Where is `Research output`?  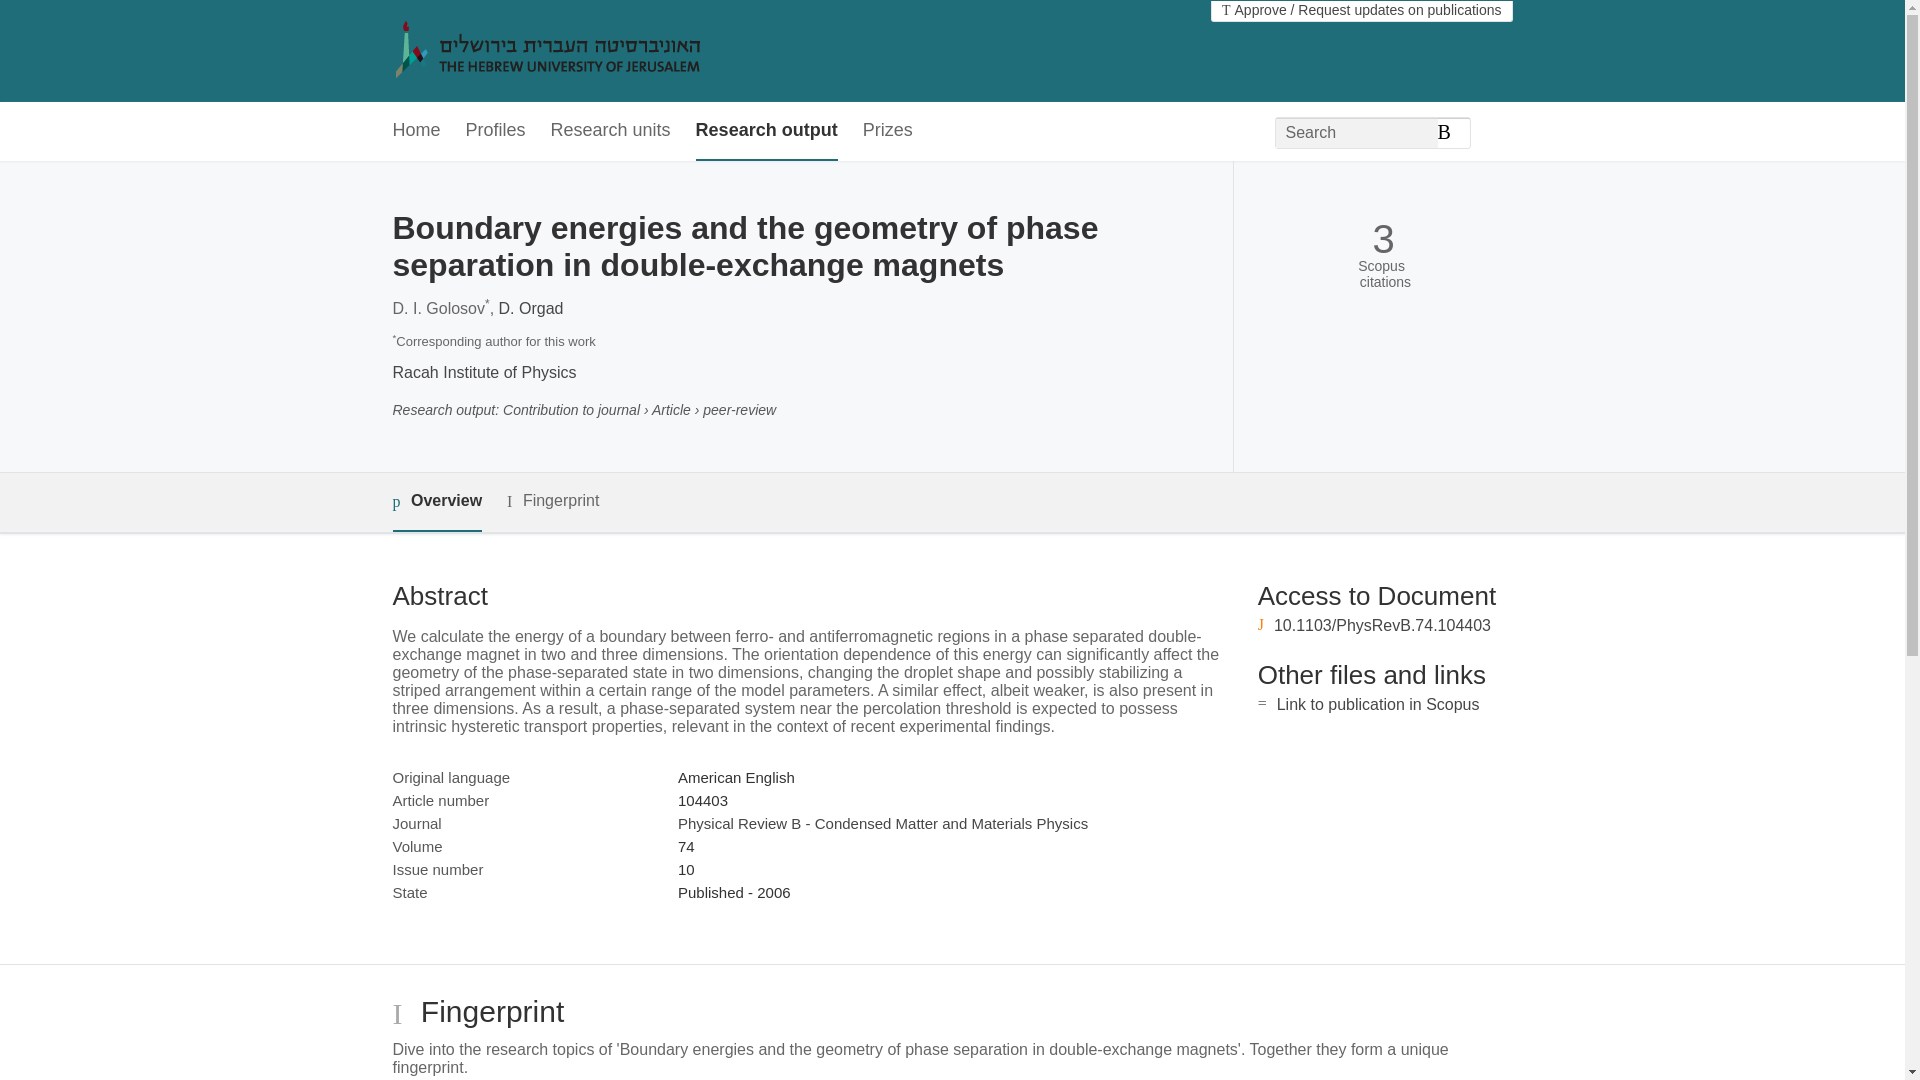 Research output is located at coordinates (766, 130).